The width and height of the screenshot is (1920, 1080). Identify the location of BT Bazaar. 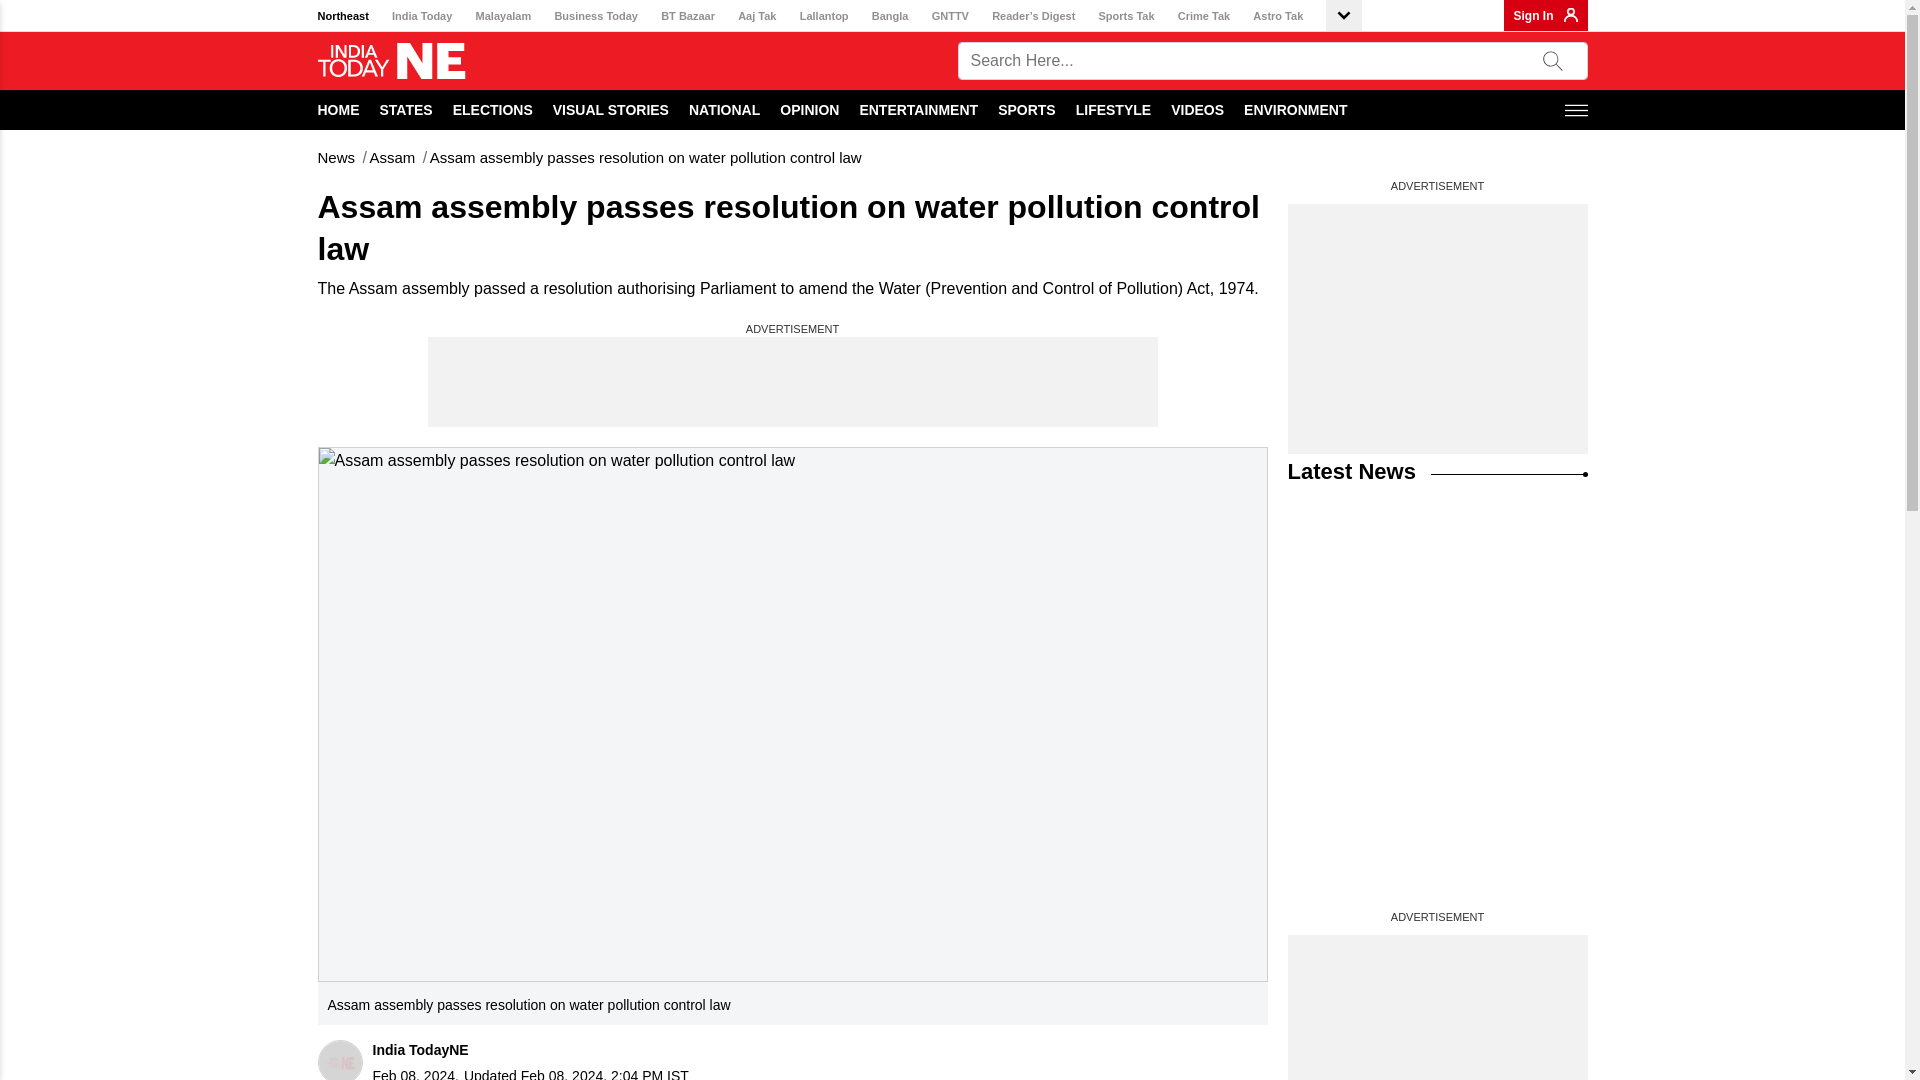
(687, 16).